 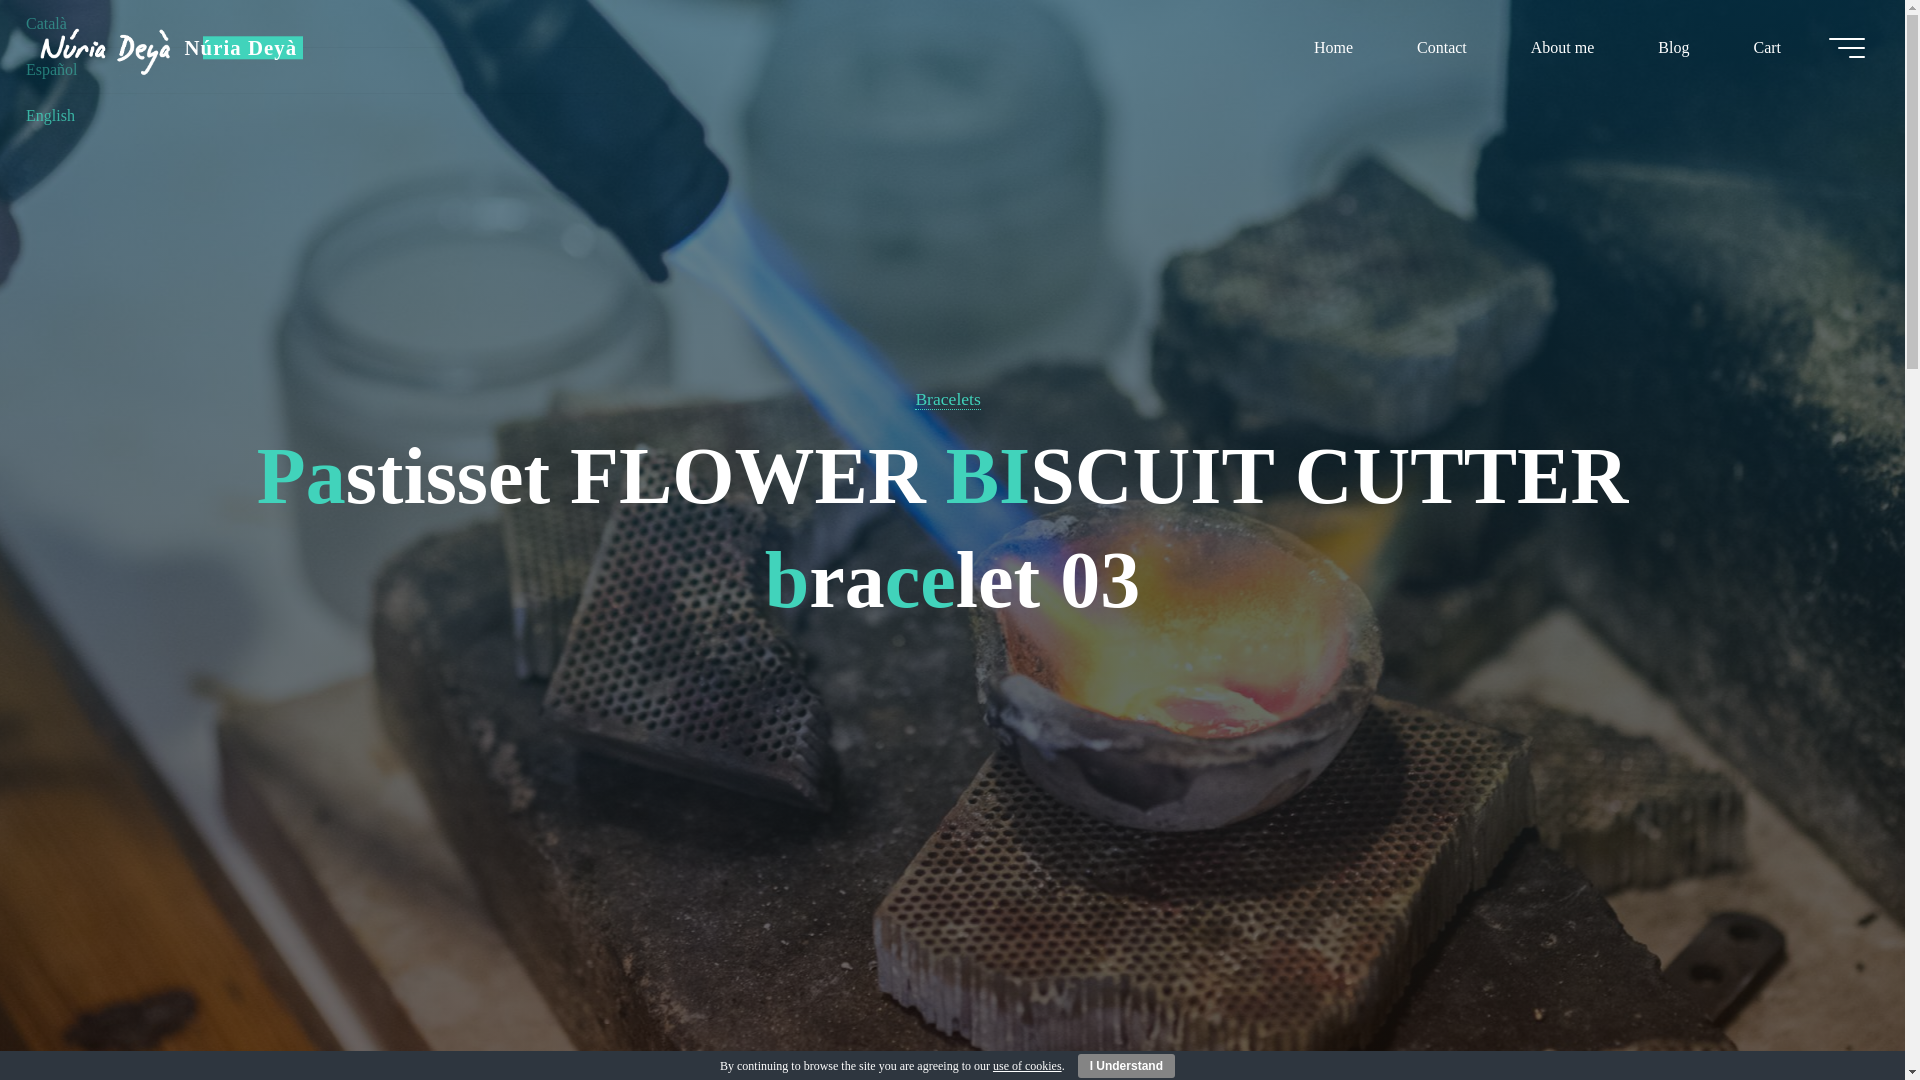 I want to click on Handmade jewelery, so click(x=240, y=47).